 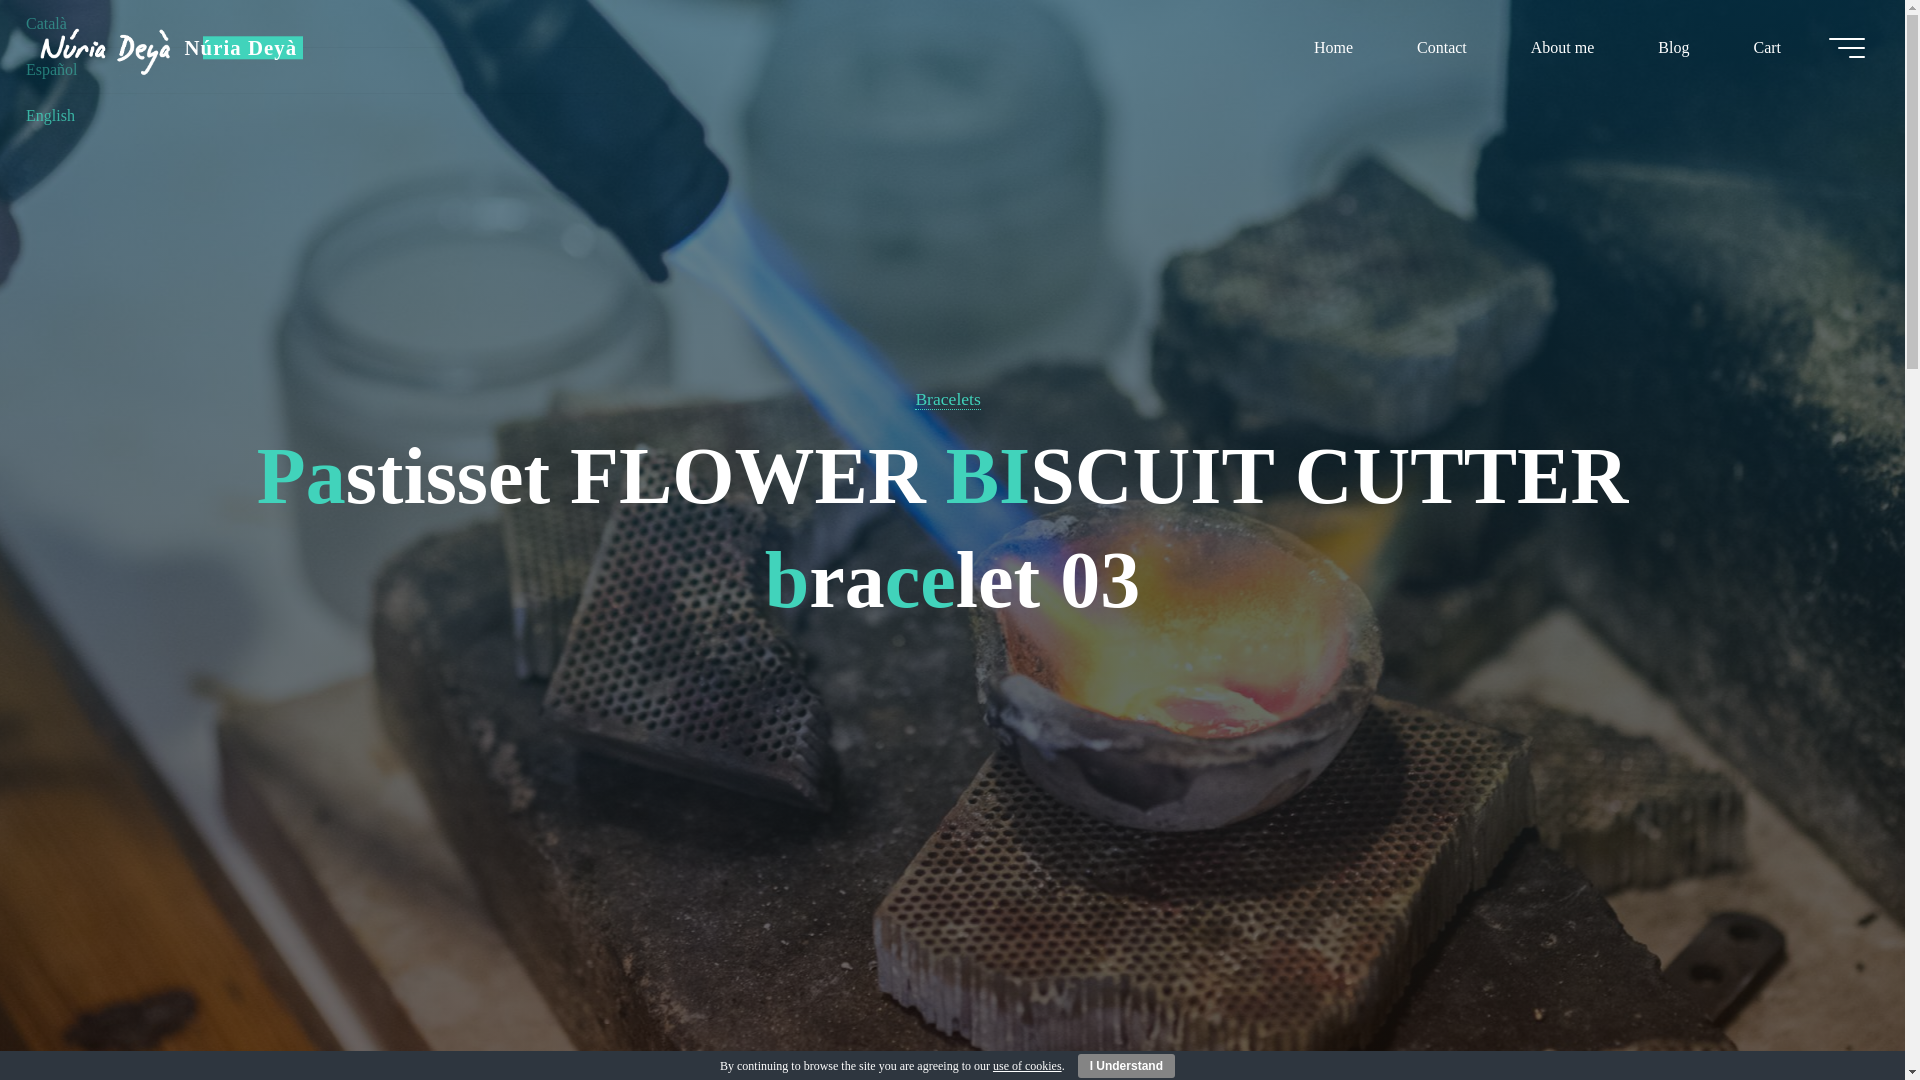 I want to click on Handmade jewelery, so click(x=240, y=47).